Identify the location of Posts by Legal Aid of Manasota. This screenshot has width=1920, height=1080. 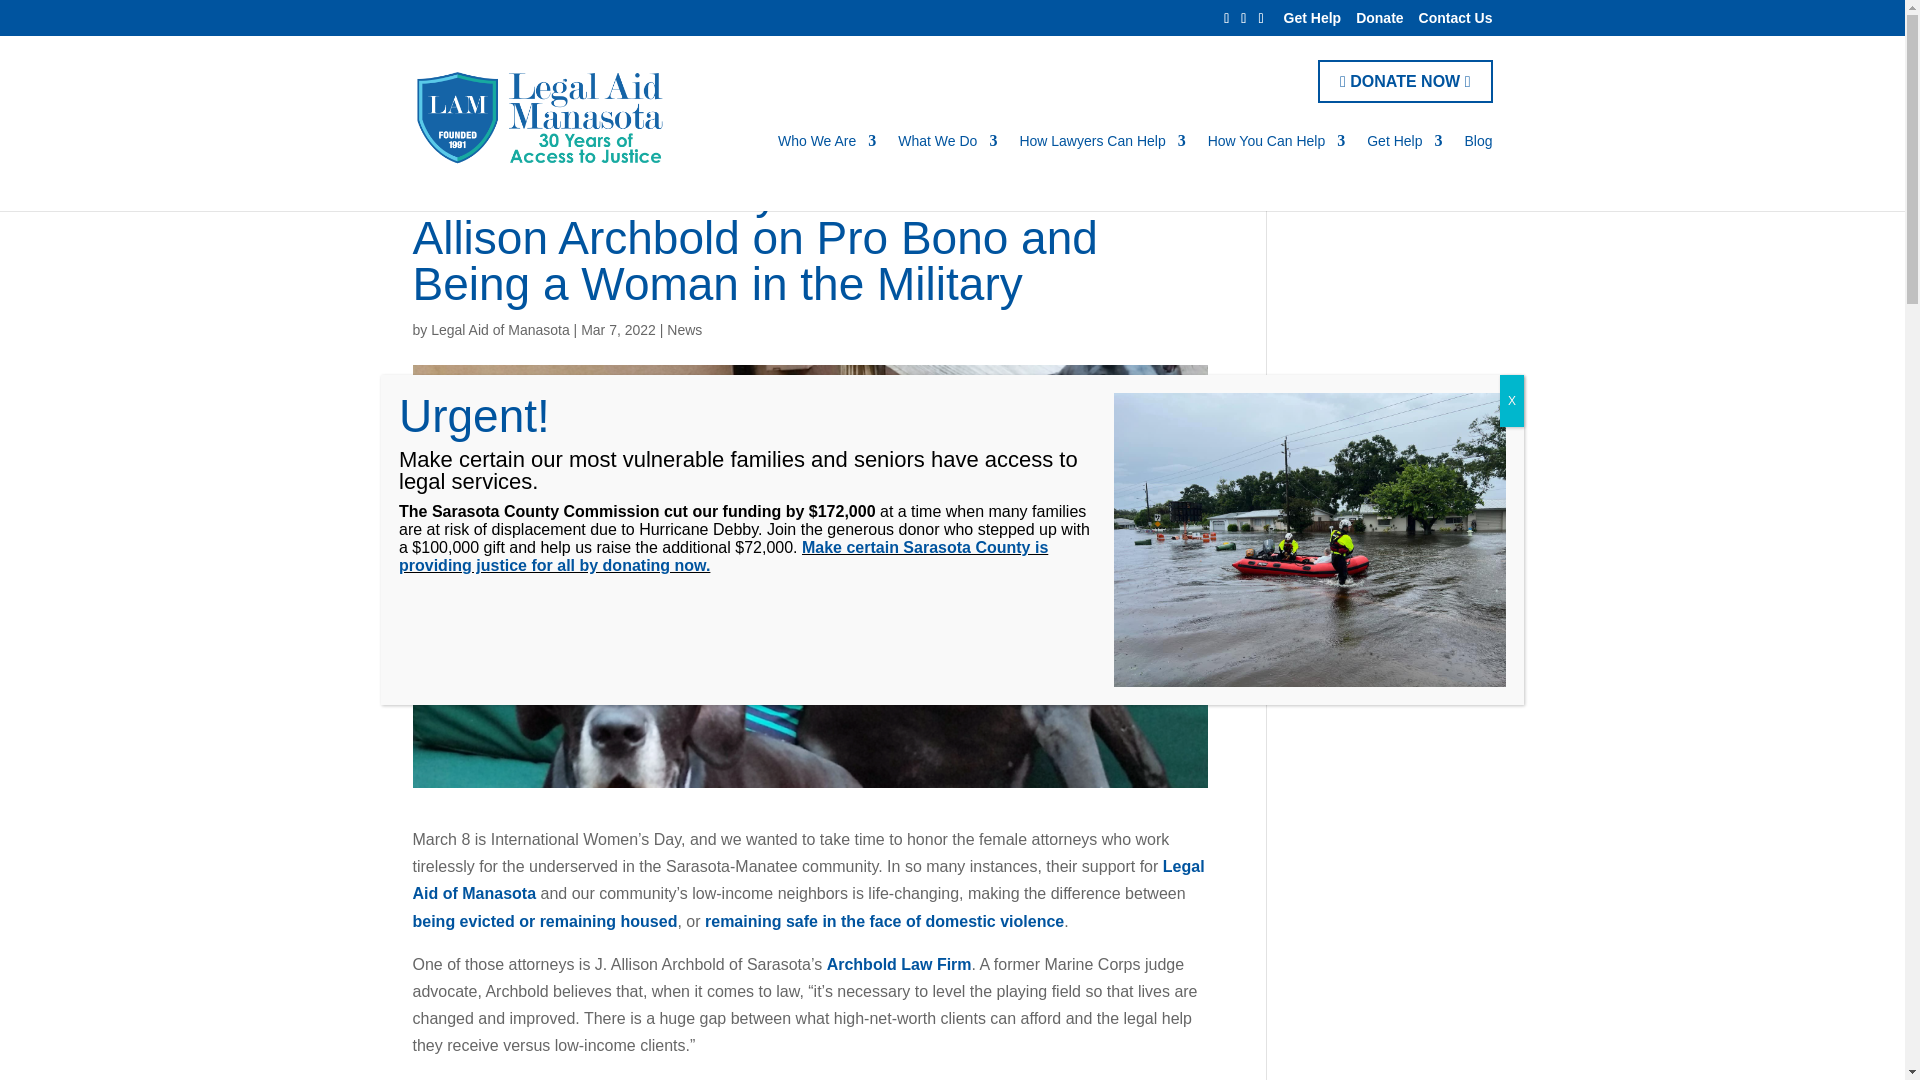
(500, 330).